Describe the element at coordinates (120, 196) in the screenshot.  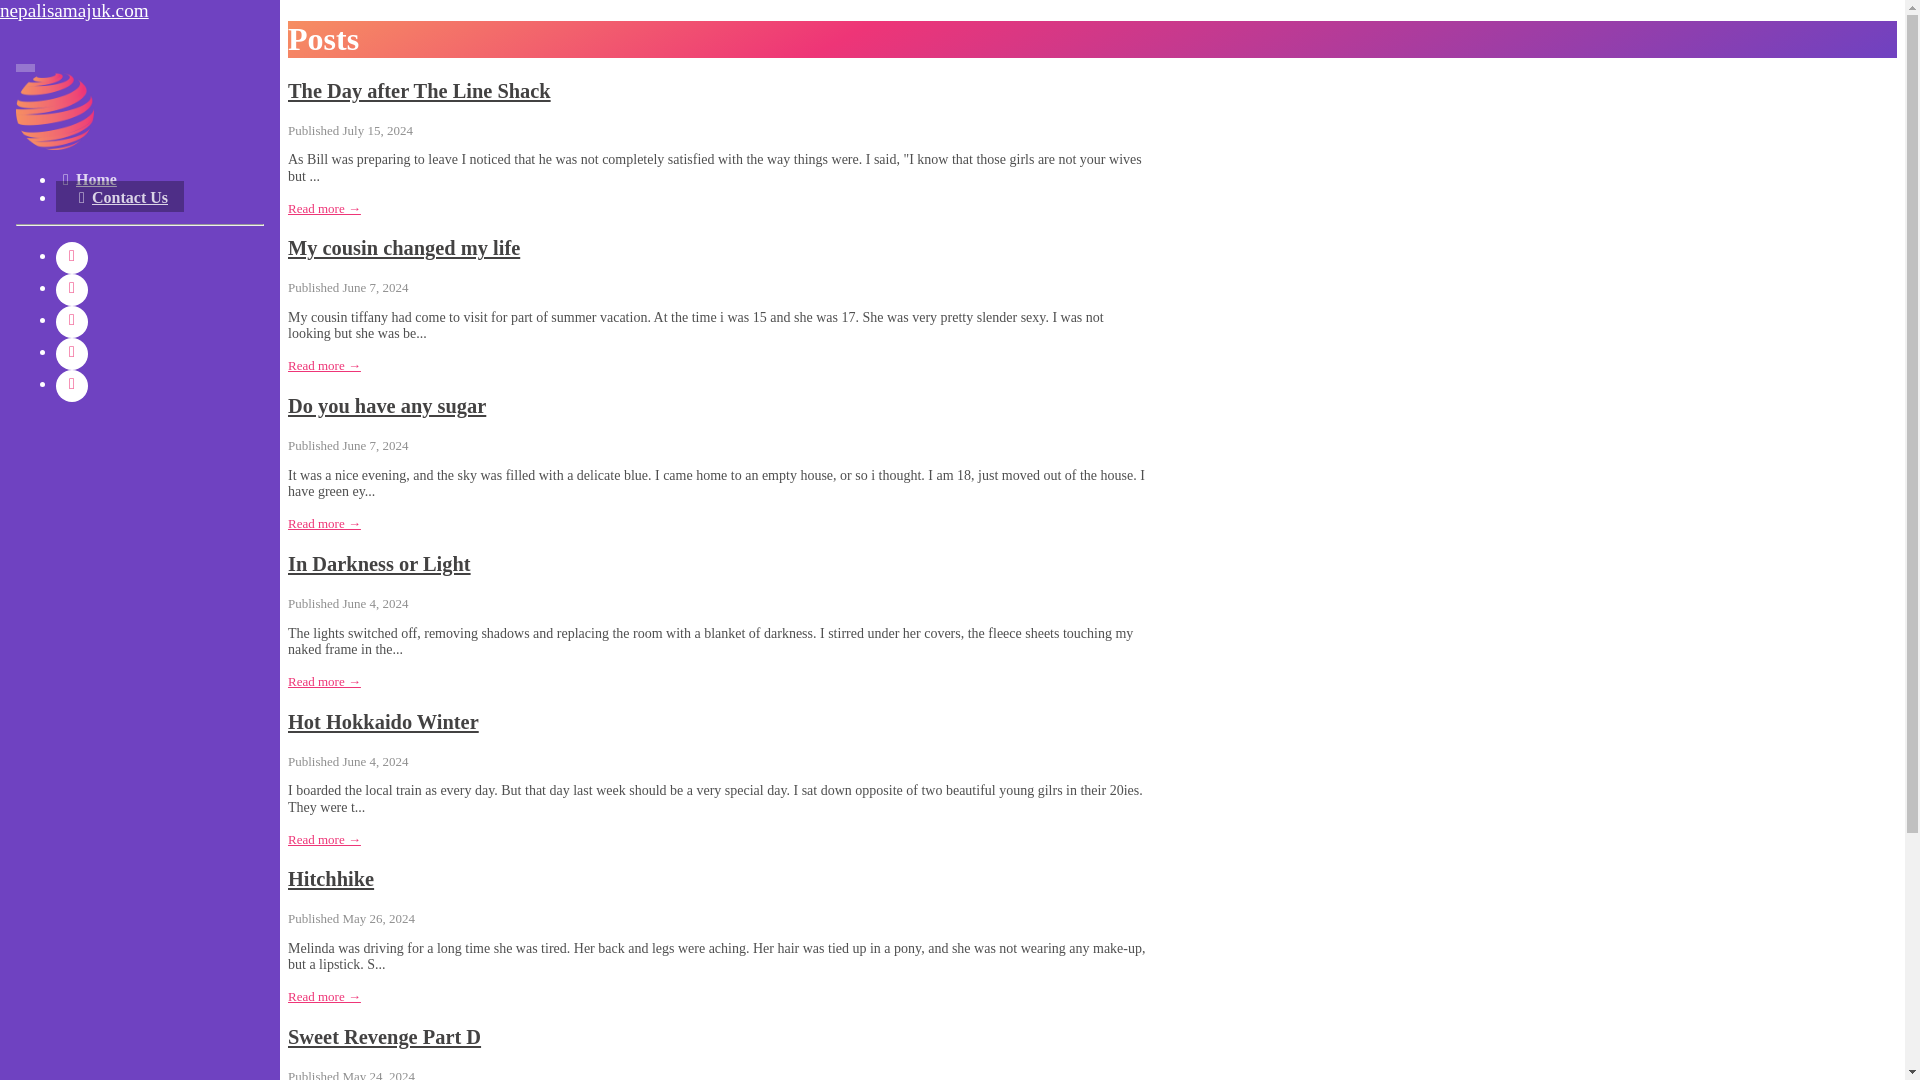
I see `Contact Us` at that location.